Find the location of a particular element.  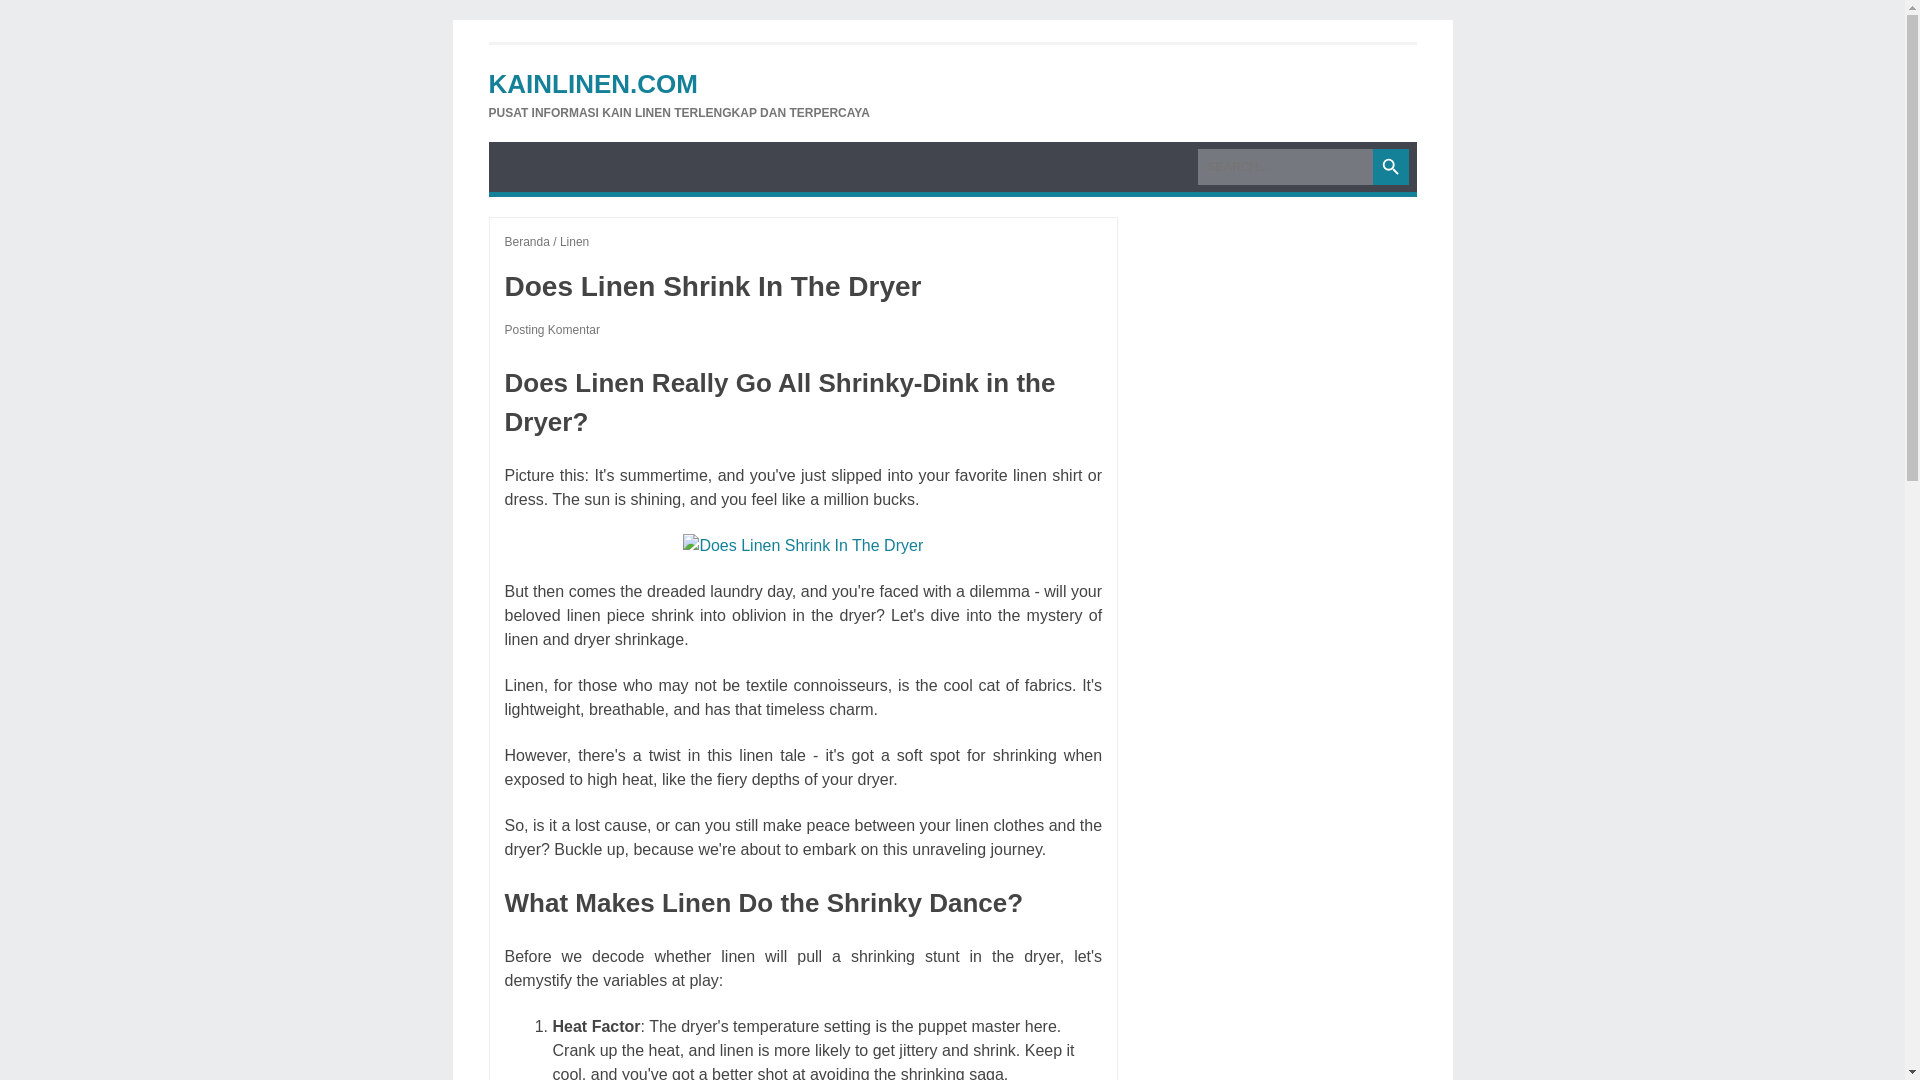

Linen is located at coordinates (574, 242).